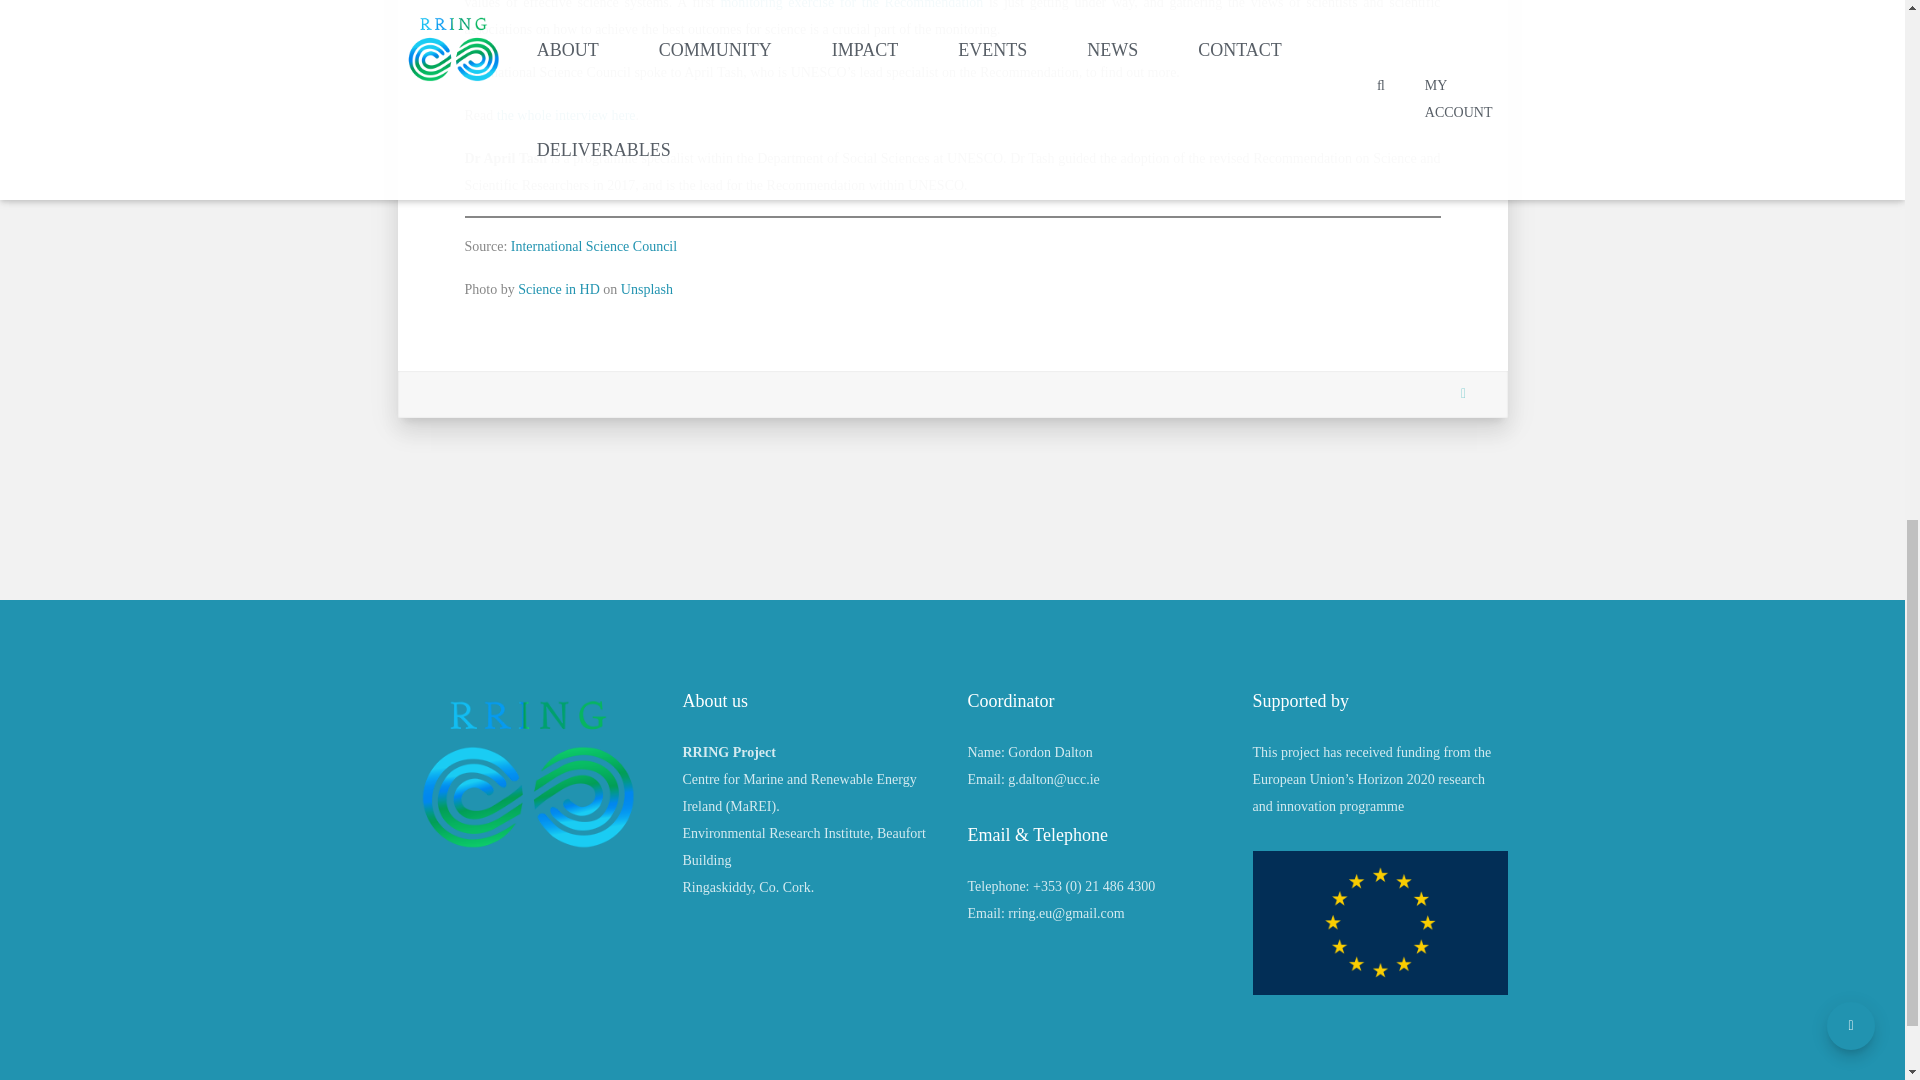 This screenshot has height=1080, width=1920. What do you see at coordinates (558, 289) in the screenshot?
I see `Science in HD` at bounding box center [558, 289].